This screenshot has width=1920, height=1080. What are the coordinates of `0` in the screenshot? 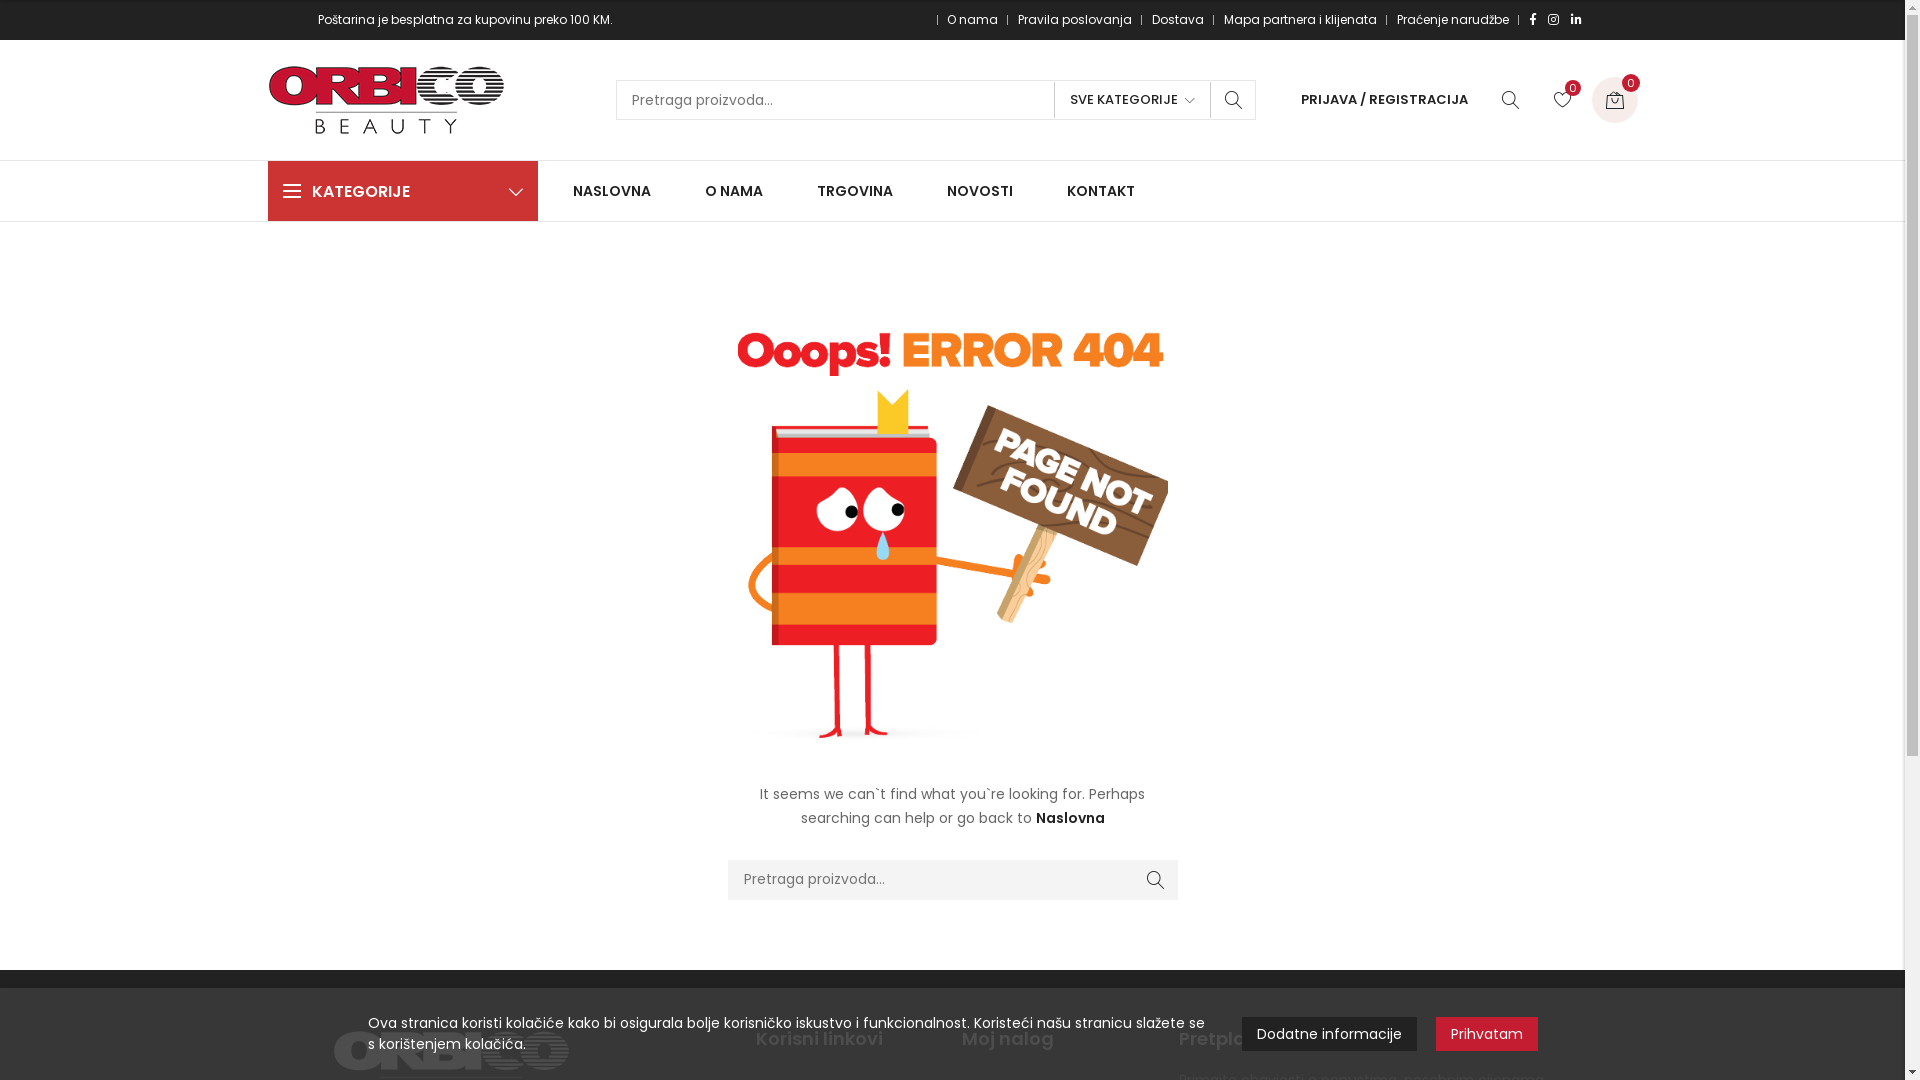 It's located at (1615, 100).